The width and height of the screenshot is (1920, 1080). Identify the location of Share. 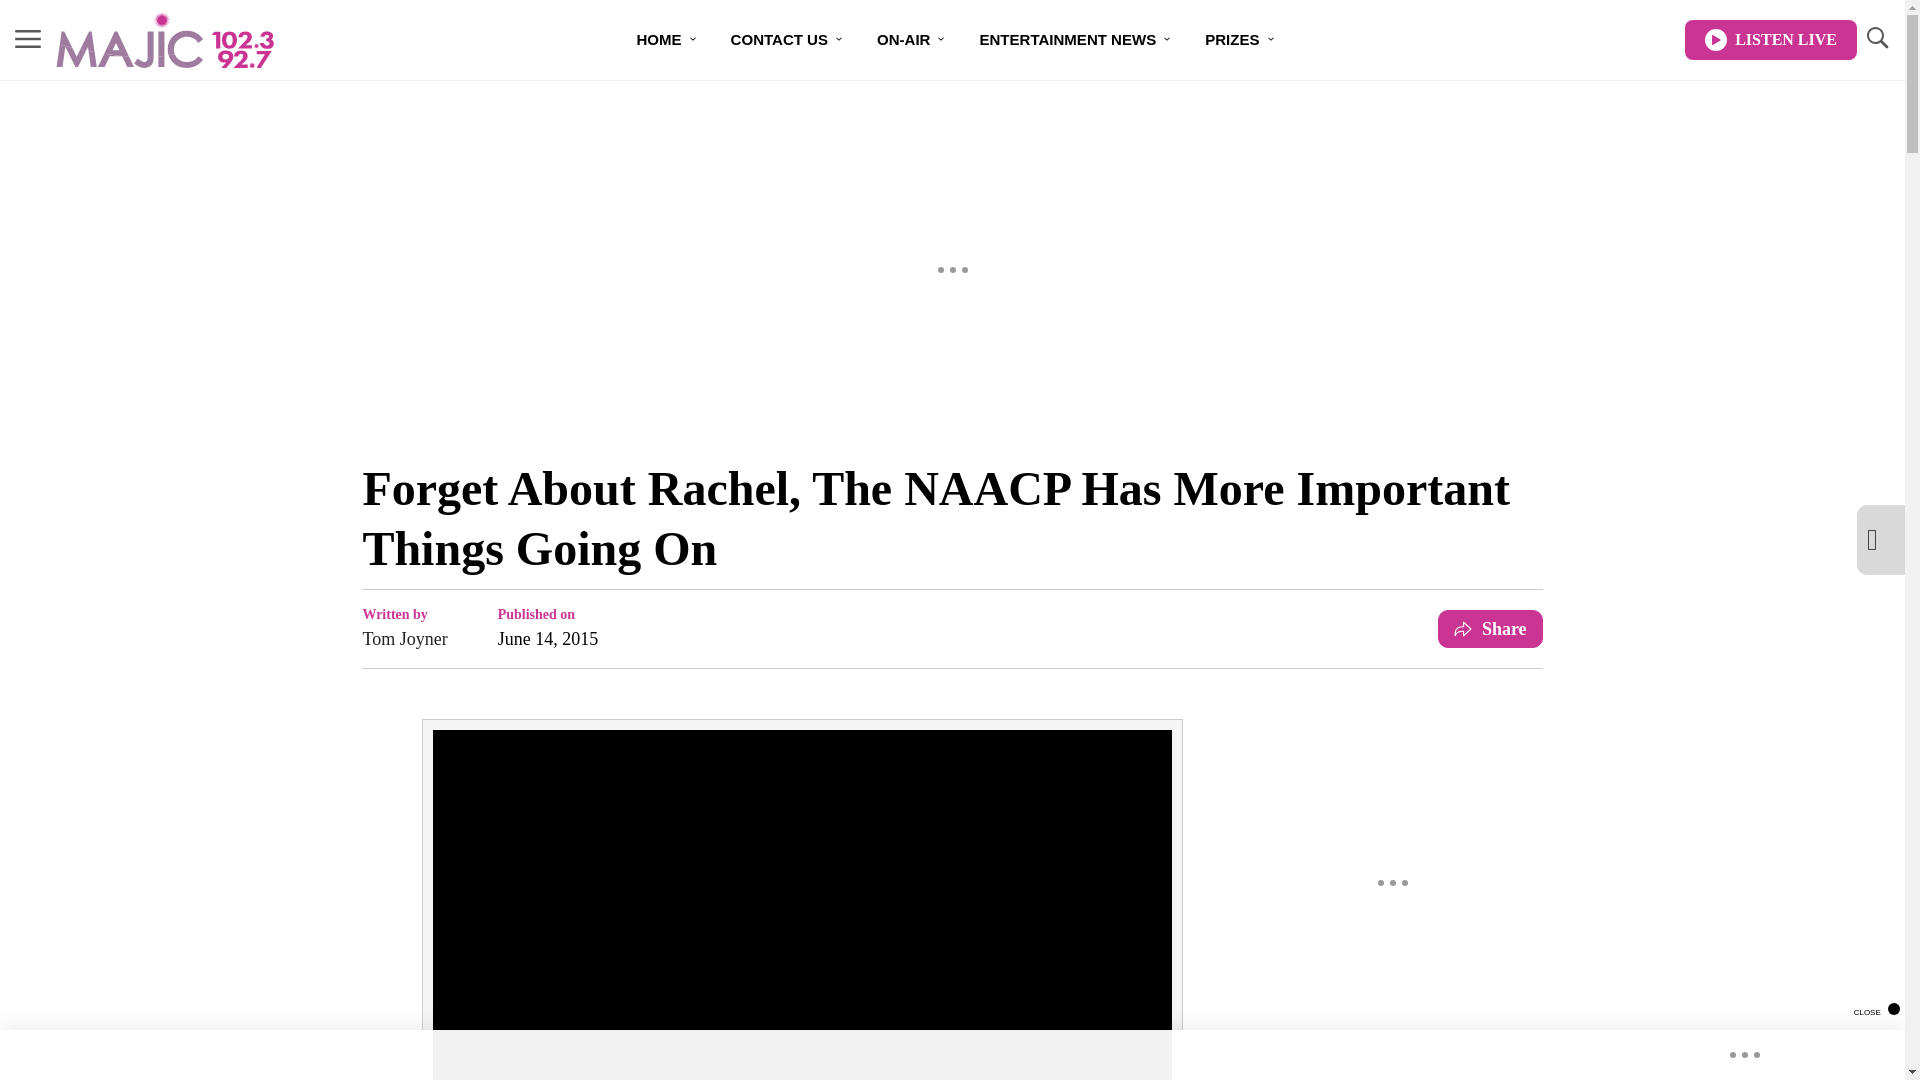
(1490, 629).